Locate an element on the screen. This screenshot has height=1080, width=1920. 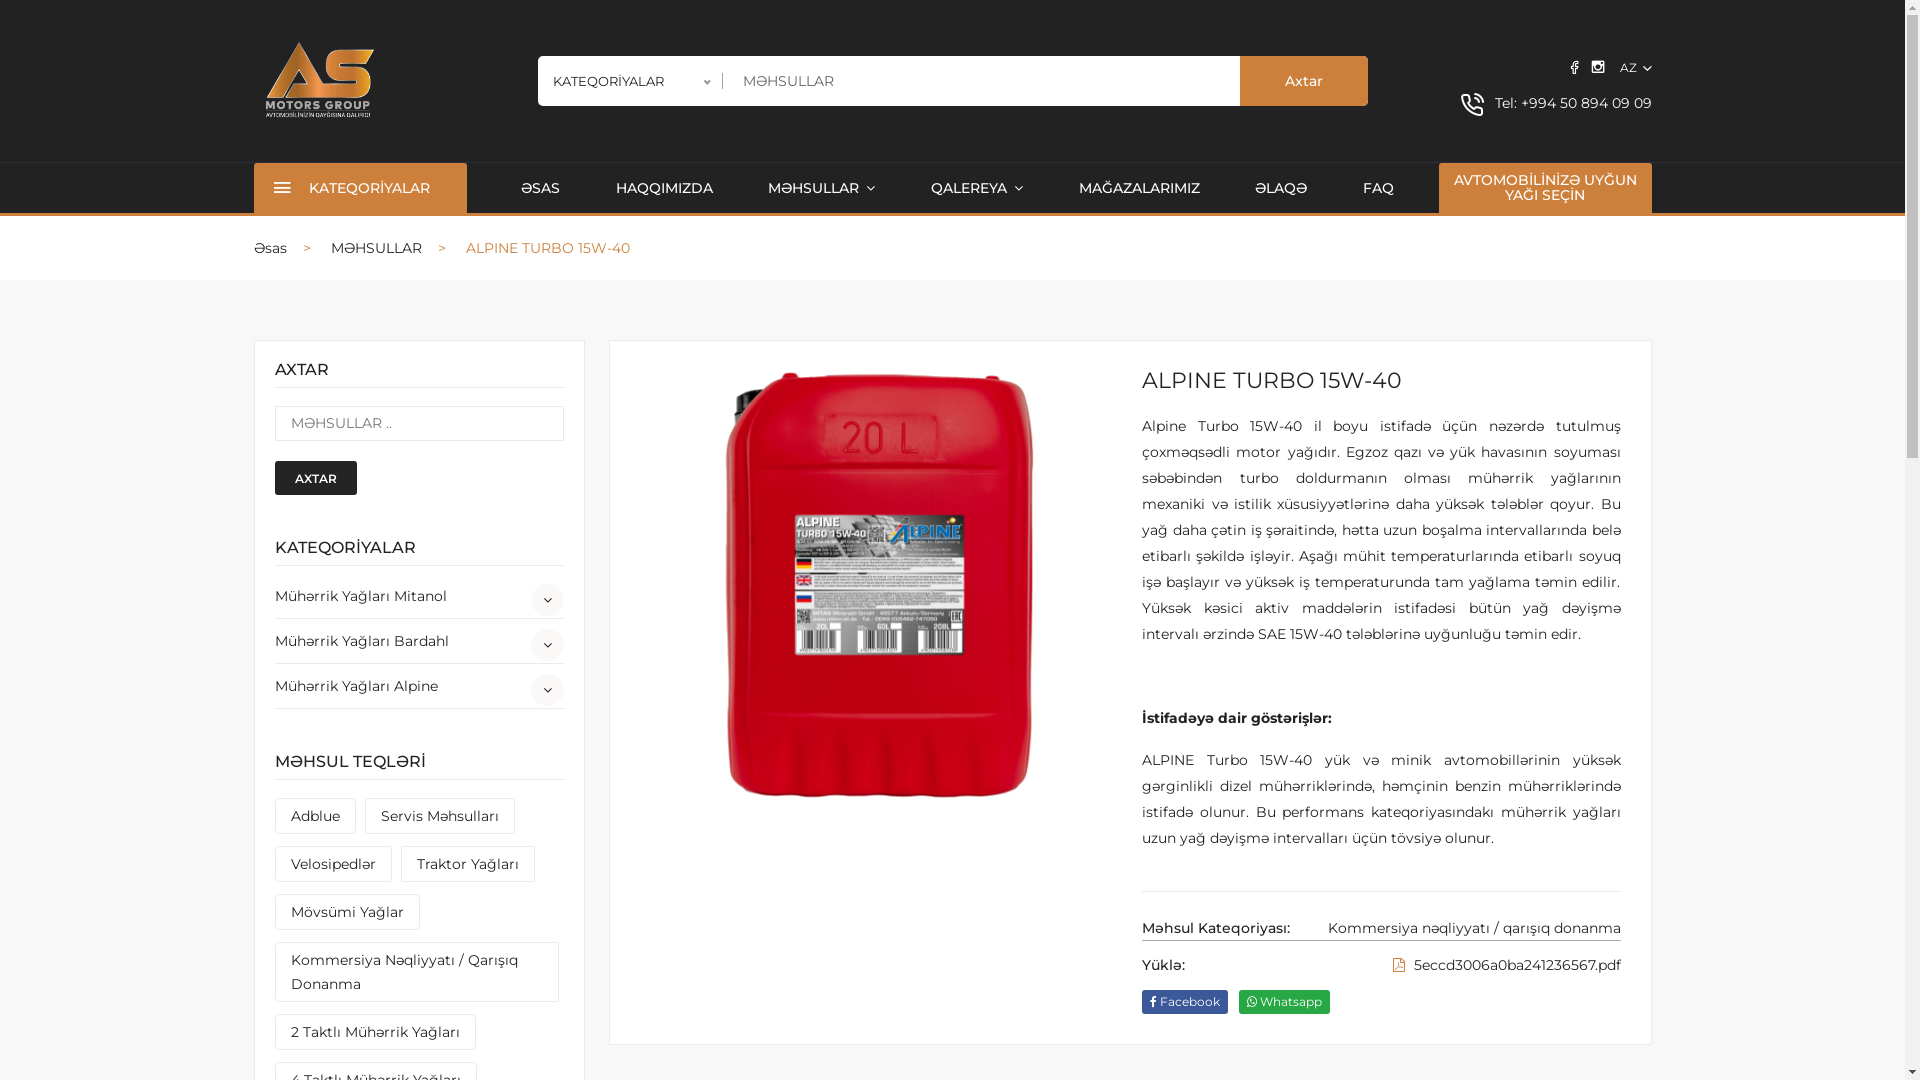
Facebook is located at coordinates (1185, 1002).